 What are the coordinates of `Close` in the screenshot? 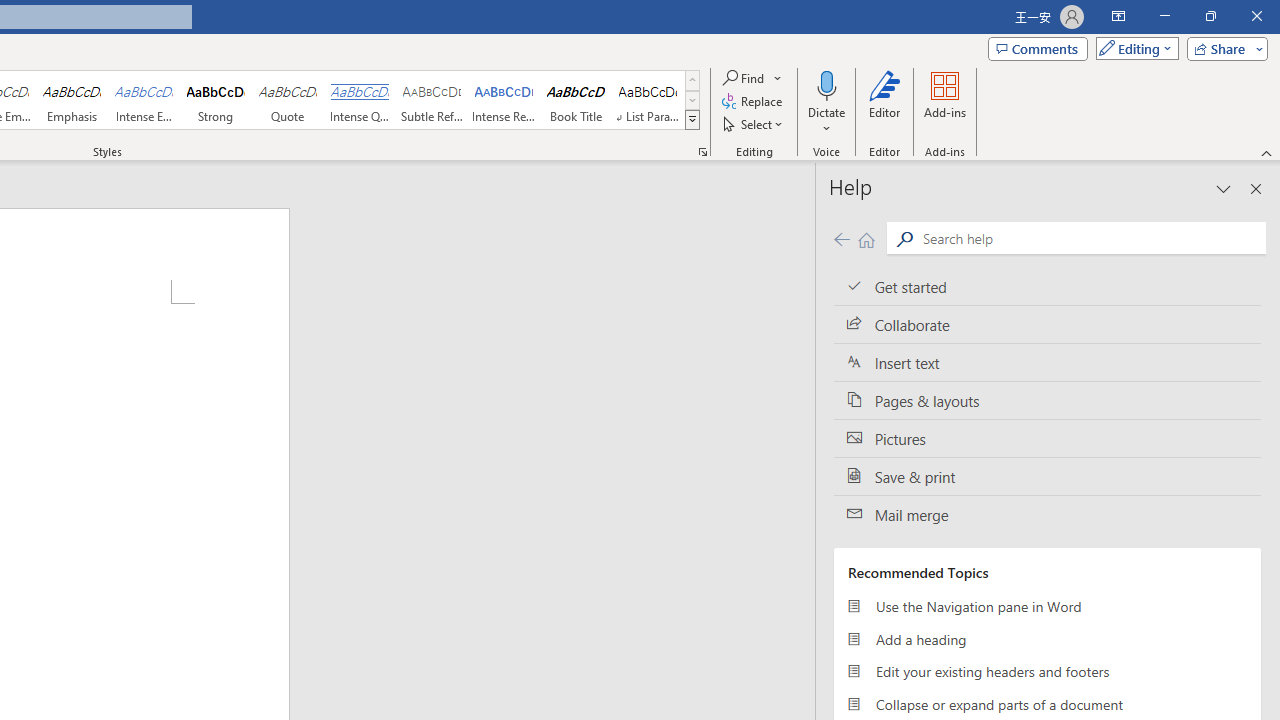 It's located at (1256, 16).